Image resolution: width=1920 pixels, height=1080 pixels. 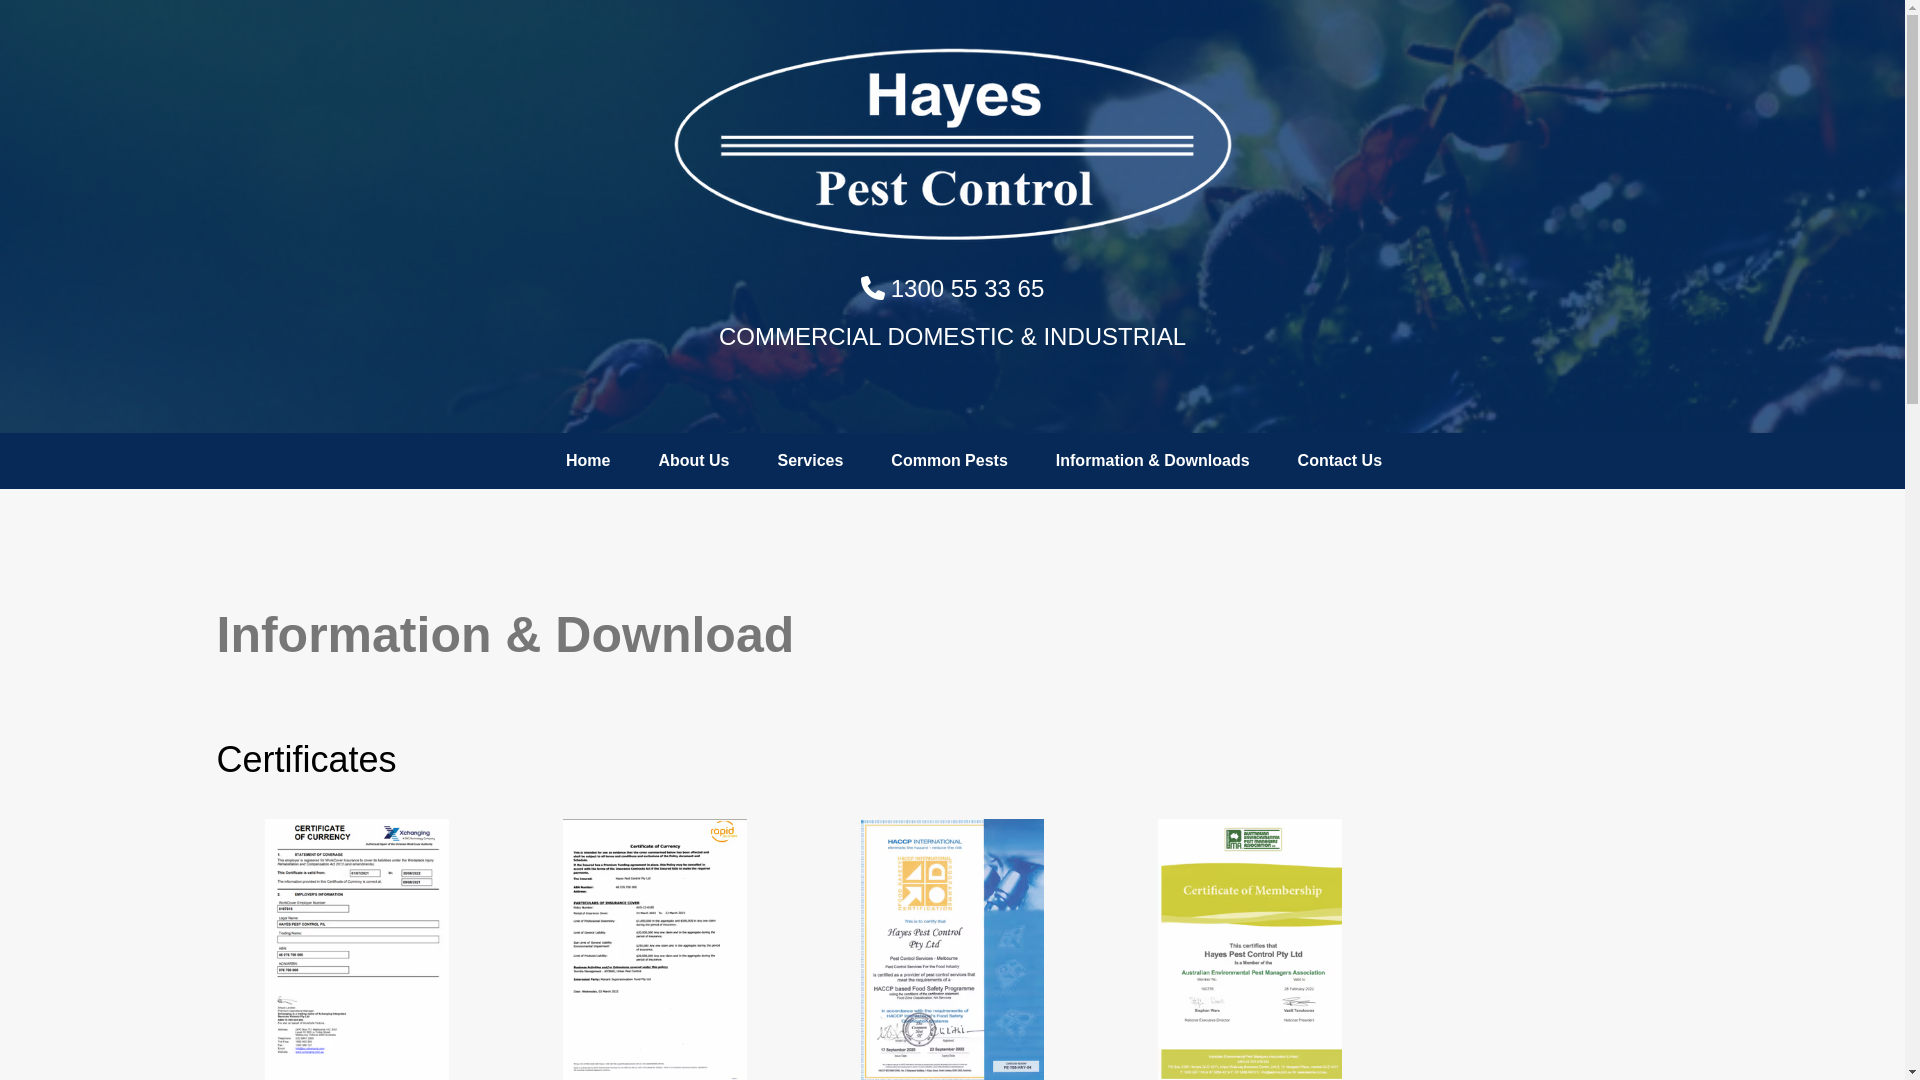 What do you see at coordinates (952, 288) in the screenshot?
I see `1300 55 33 65` at bounding box center [952, 288].